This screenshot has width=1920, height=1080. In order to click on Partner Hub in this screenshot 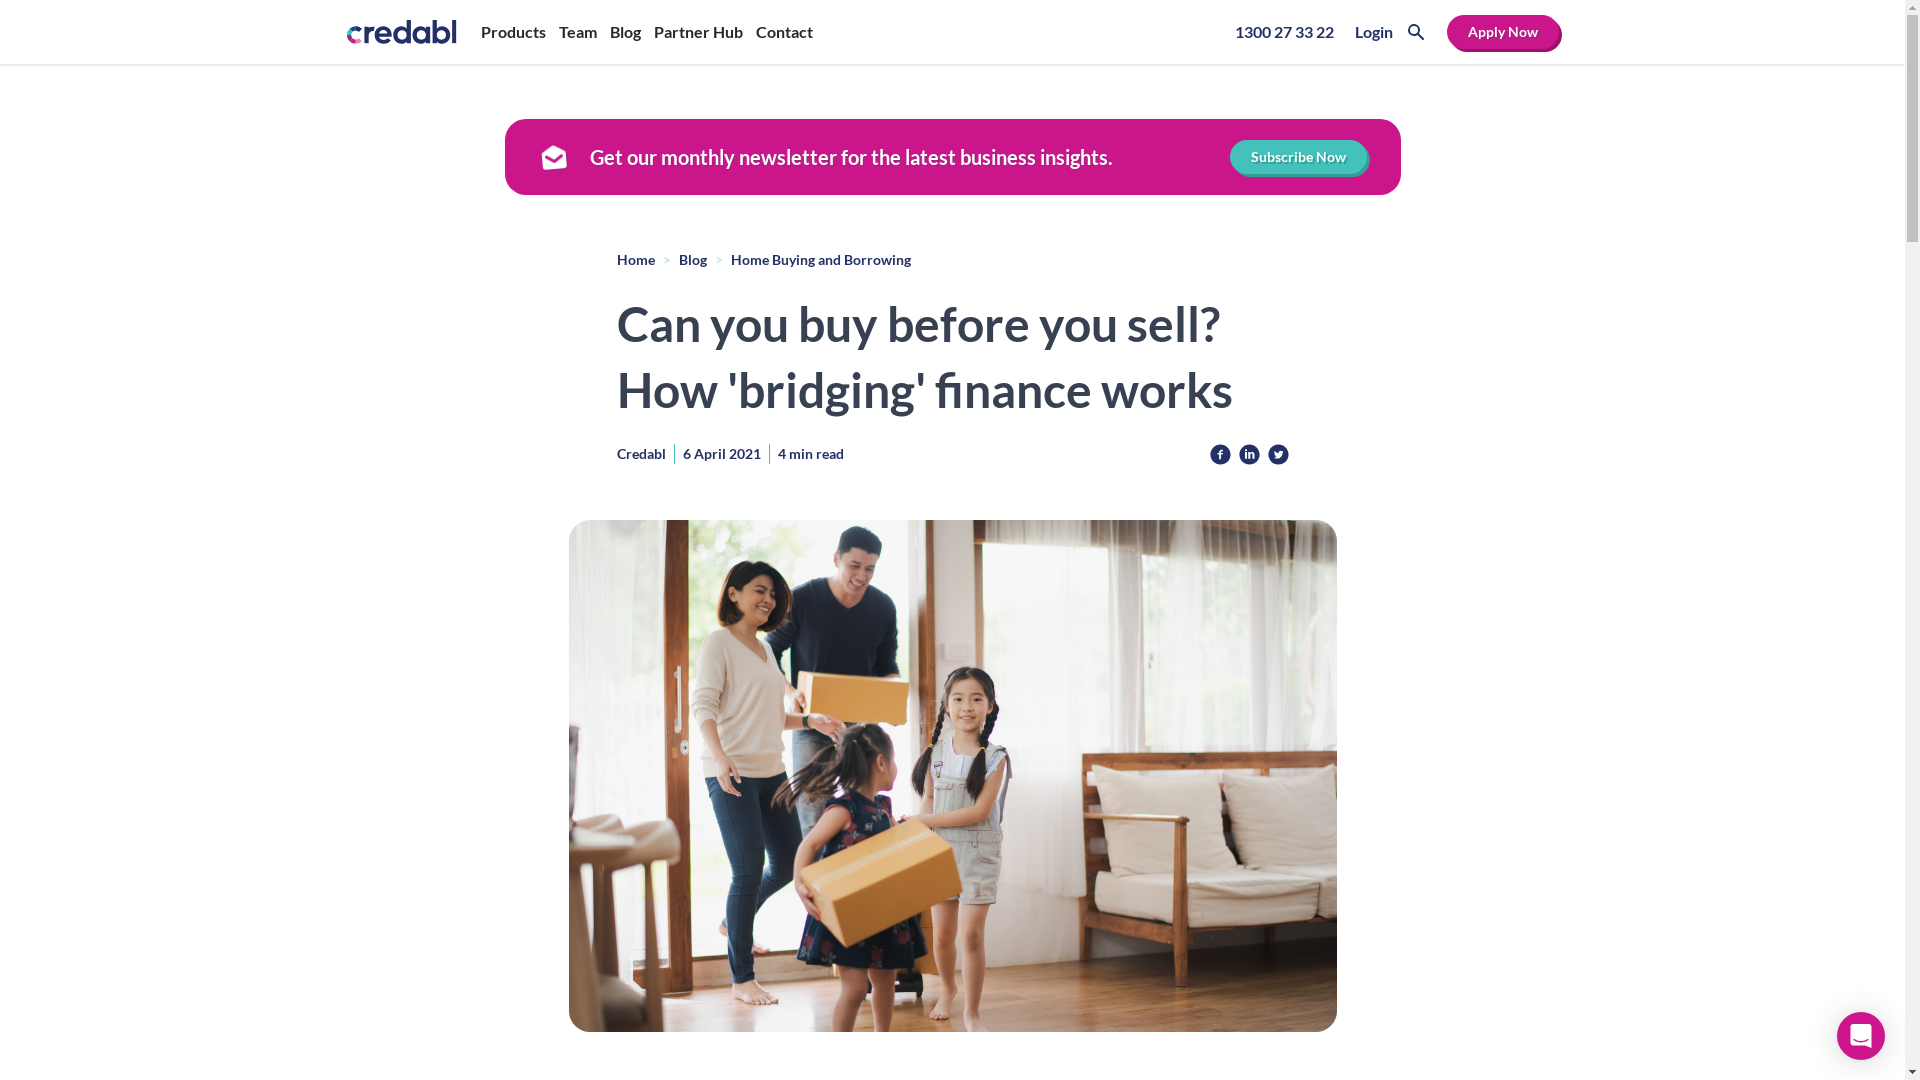, I will do `click(698, 32)`.